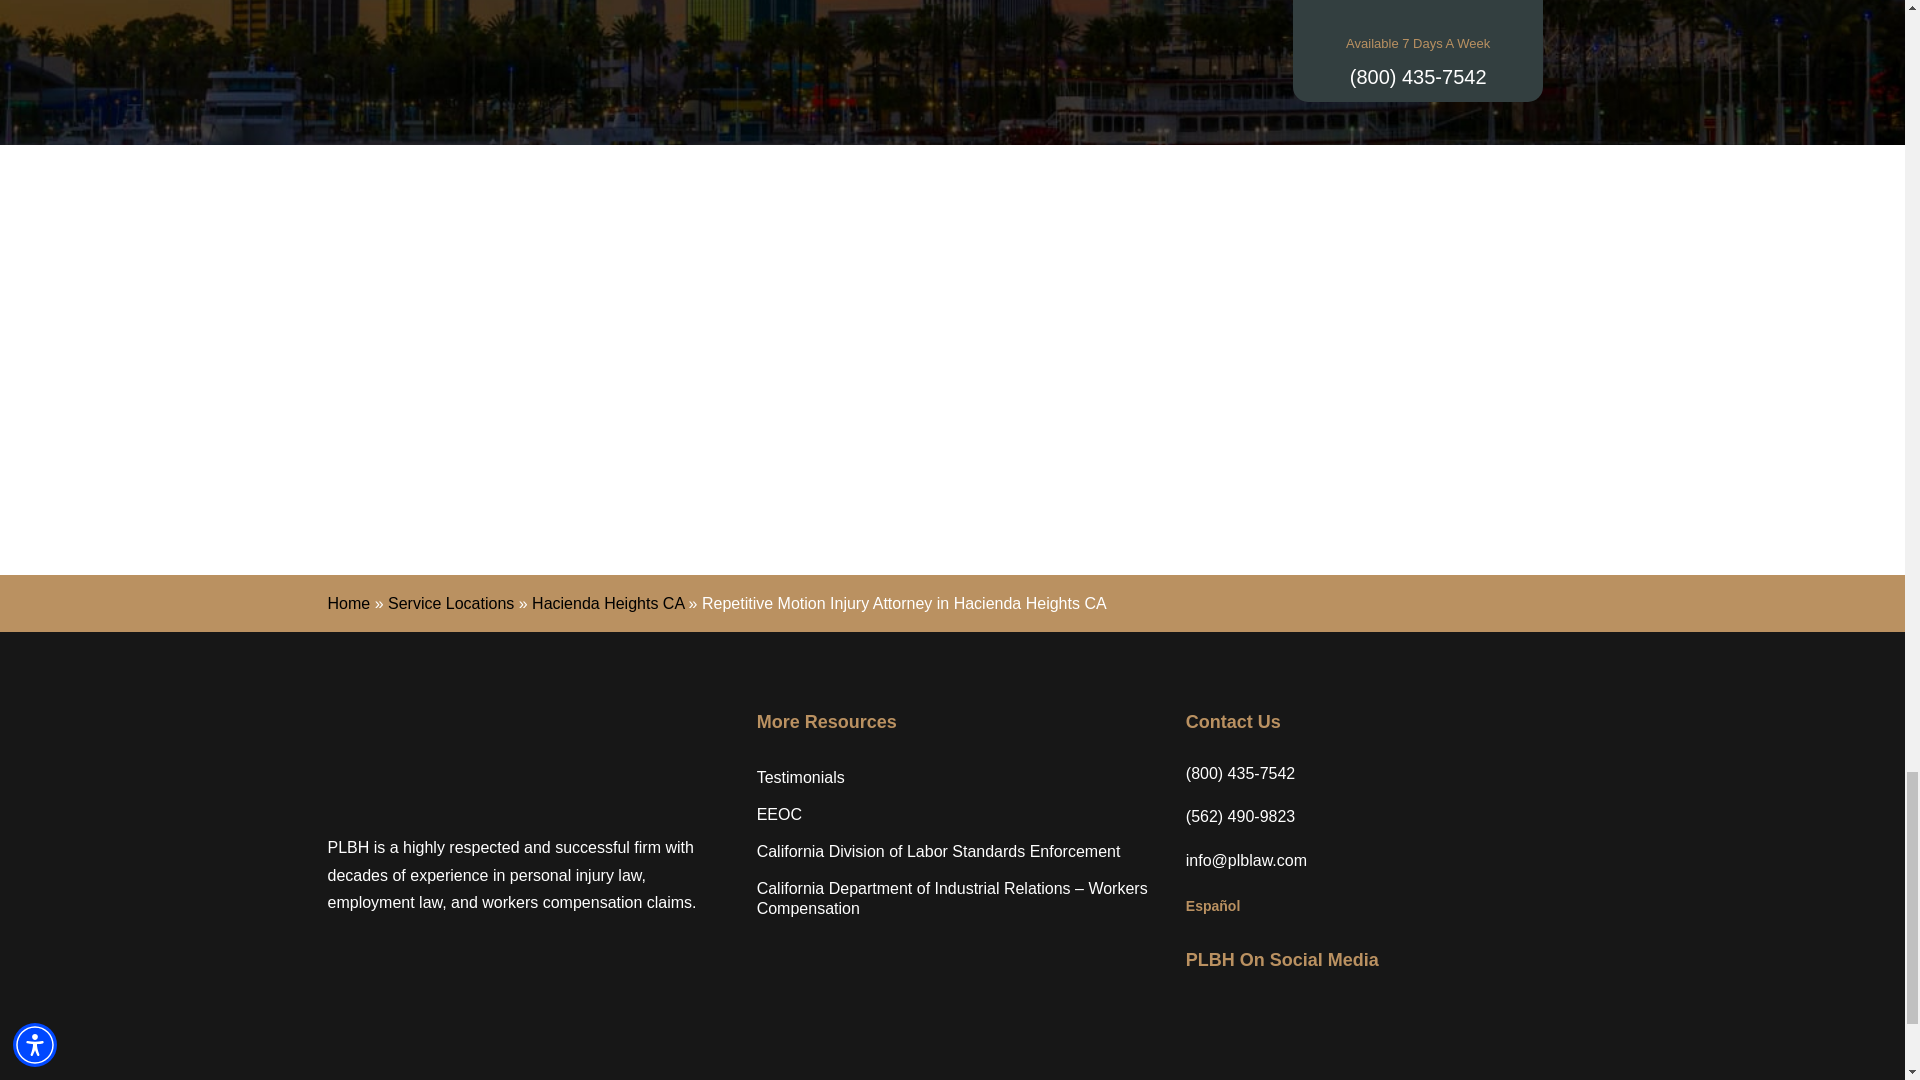 The width and height of the screenshot is (1920, 1080). Describe the element at coordinates (1468, 418) in the screenshot. I see `This Firm is Lead Counsel Verified.` at that location.